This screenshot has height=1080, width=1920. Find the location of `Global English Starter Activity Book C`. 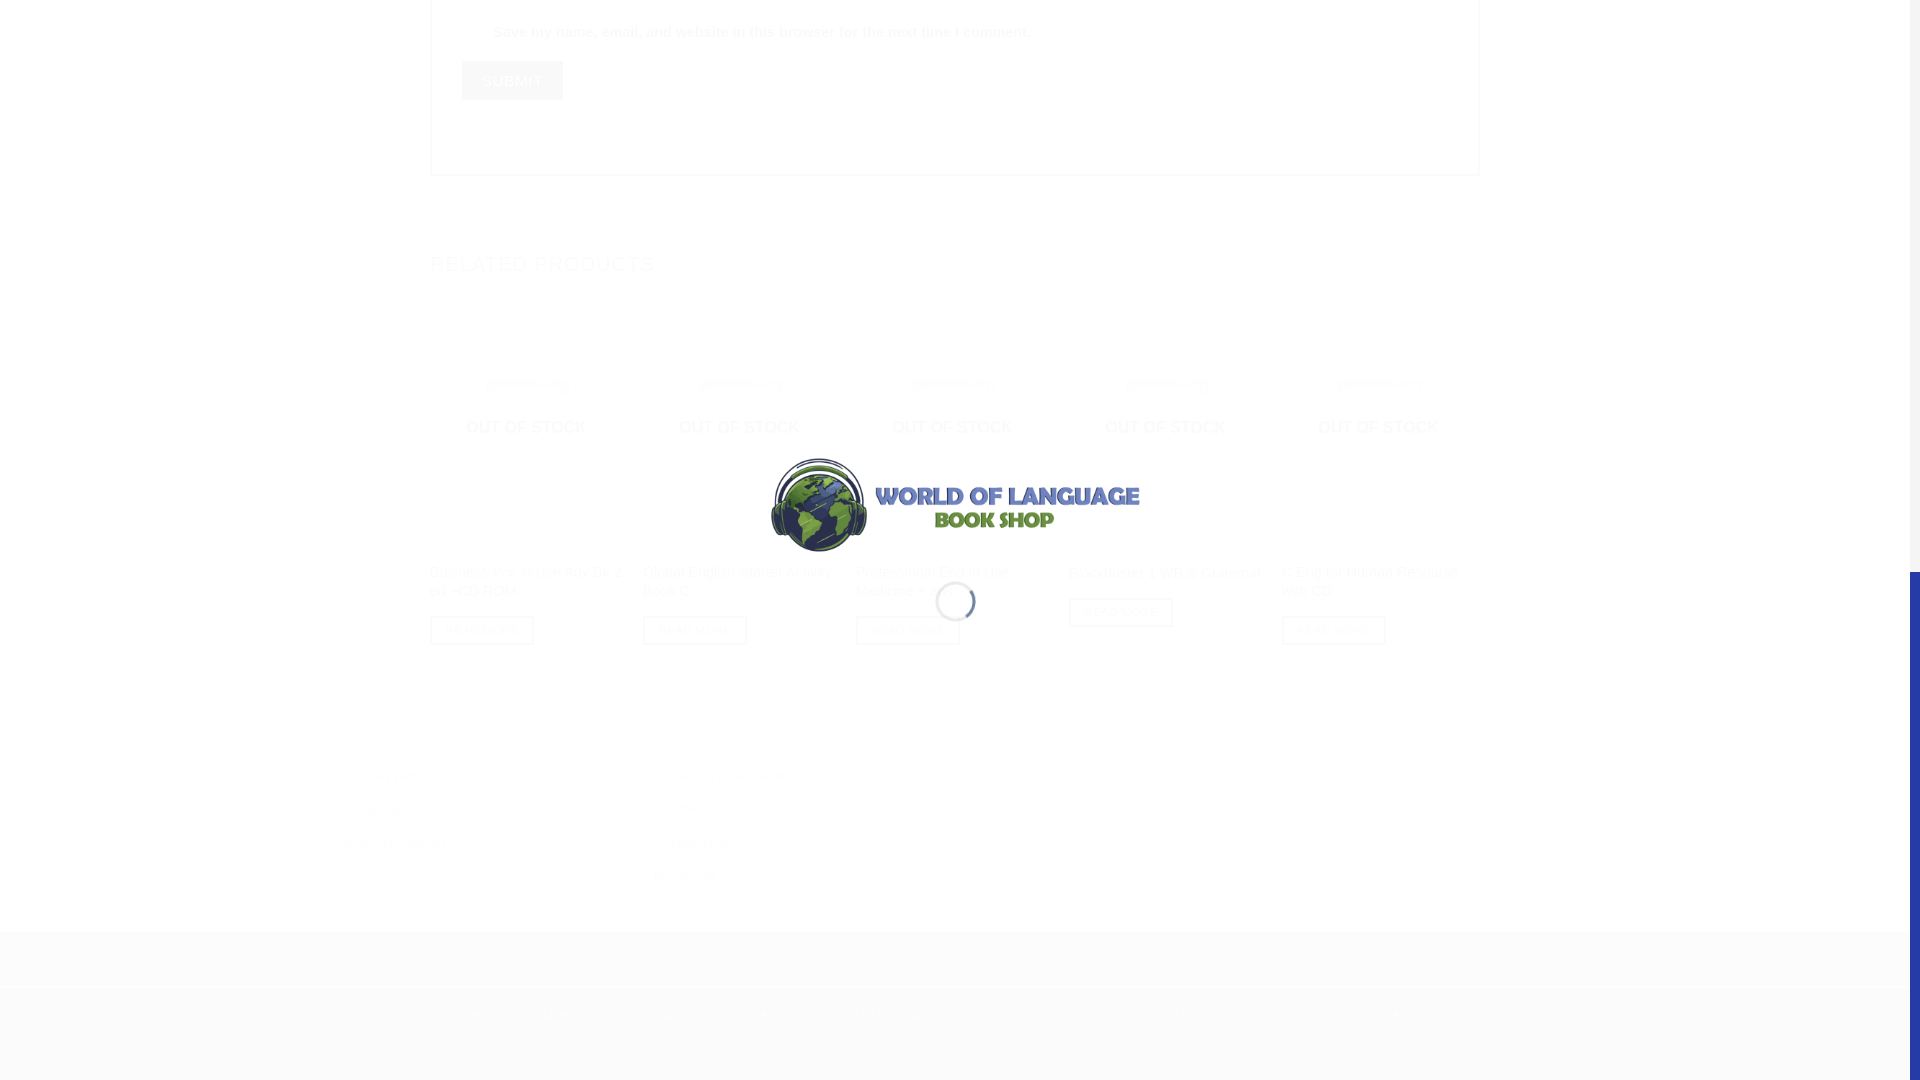

Global English Starter Activity Book C is located at coordinates (739, 581).